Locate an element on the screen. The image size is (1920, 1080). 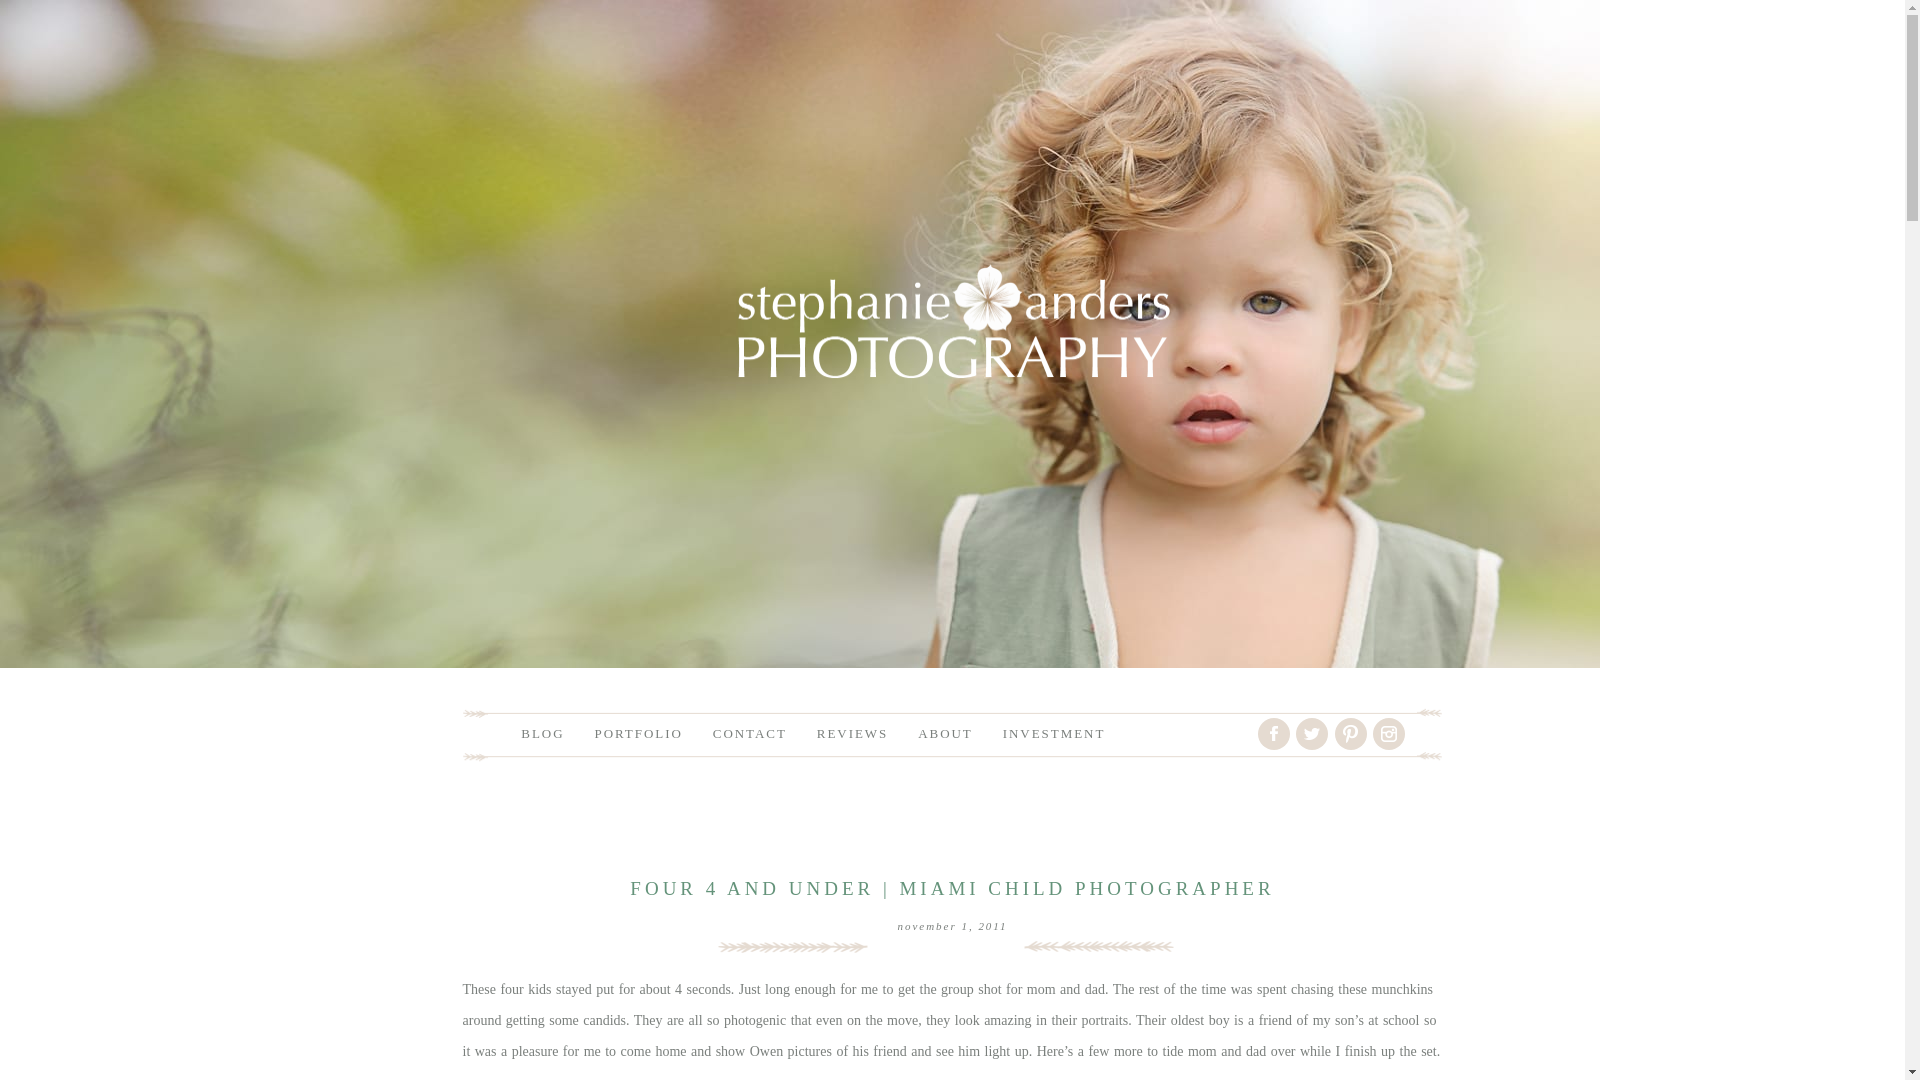
REVIEWS is located at coordinates (852, 732).